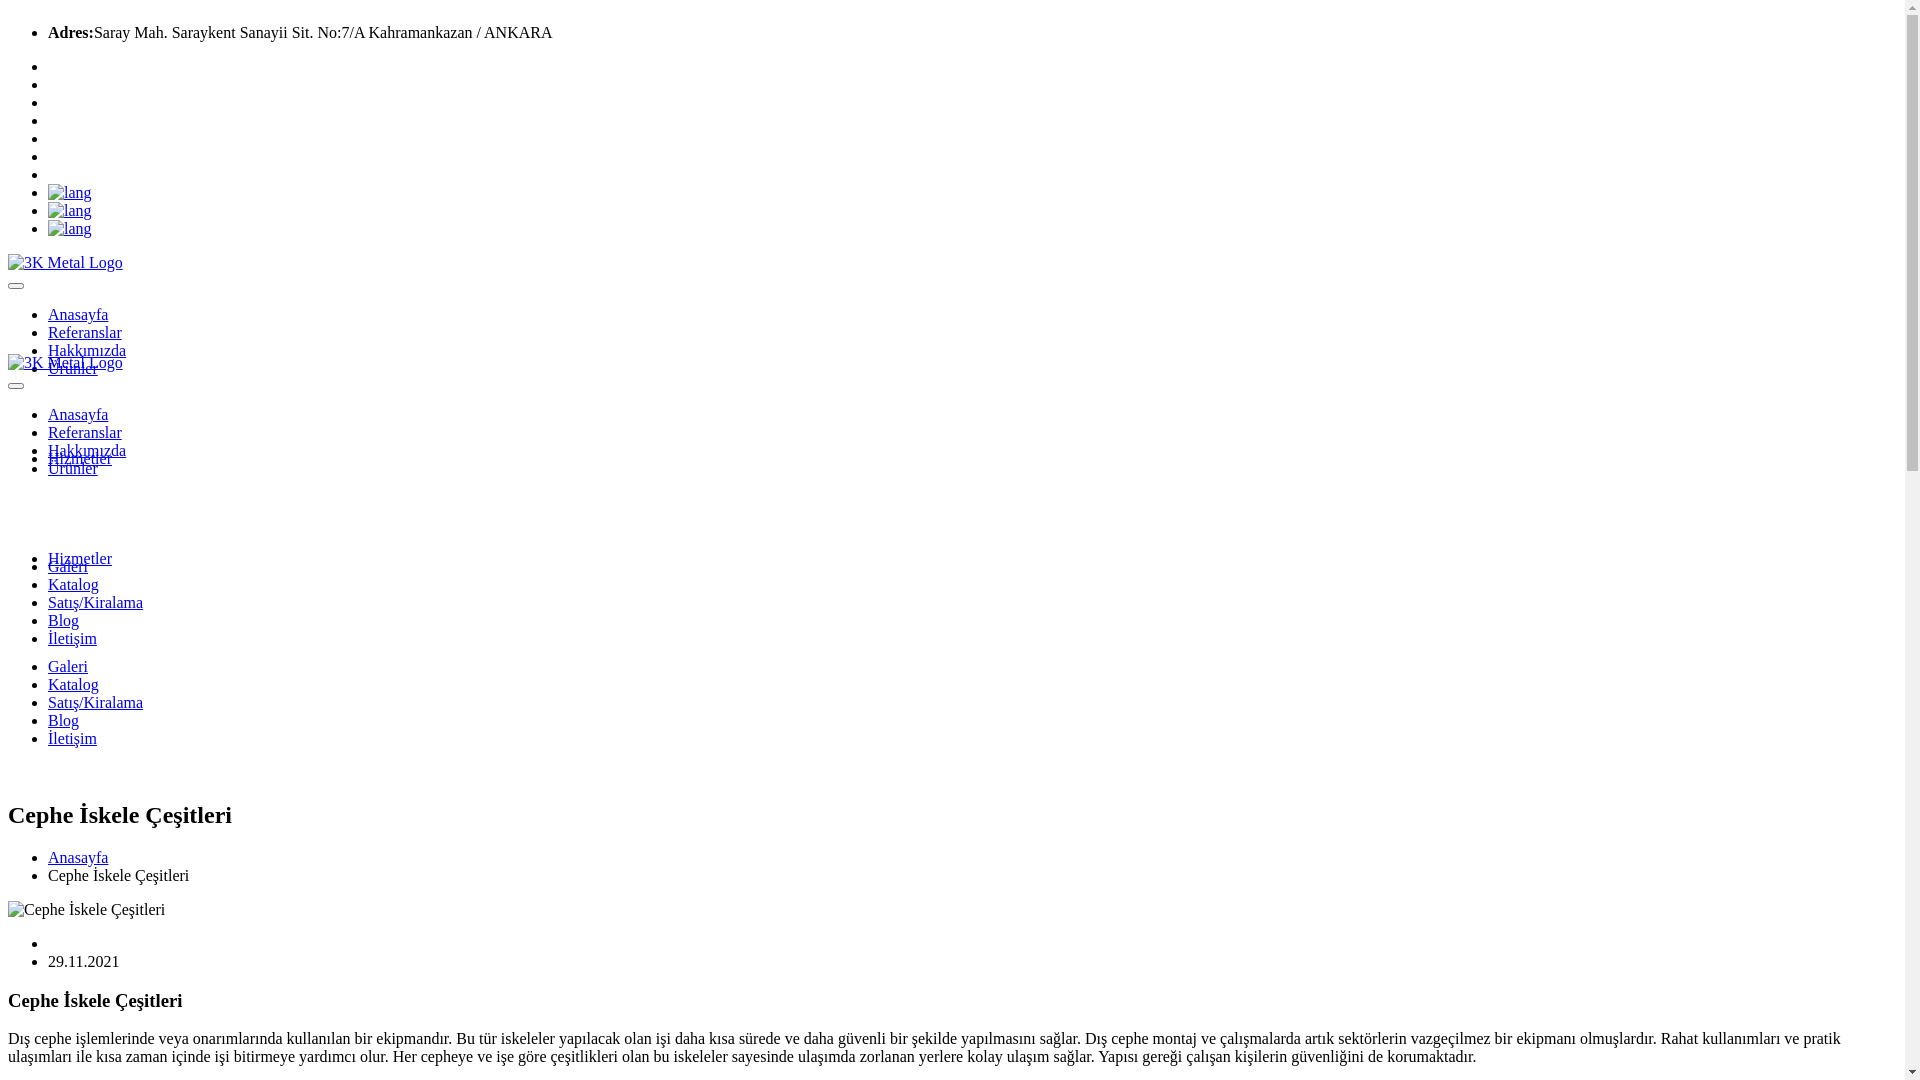 The image size is (1920, 1080). I want to click on Anasayfa, so click(78, 314).